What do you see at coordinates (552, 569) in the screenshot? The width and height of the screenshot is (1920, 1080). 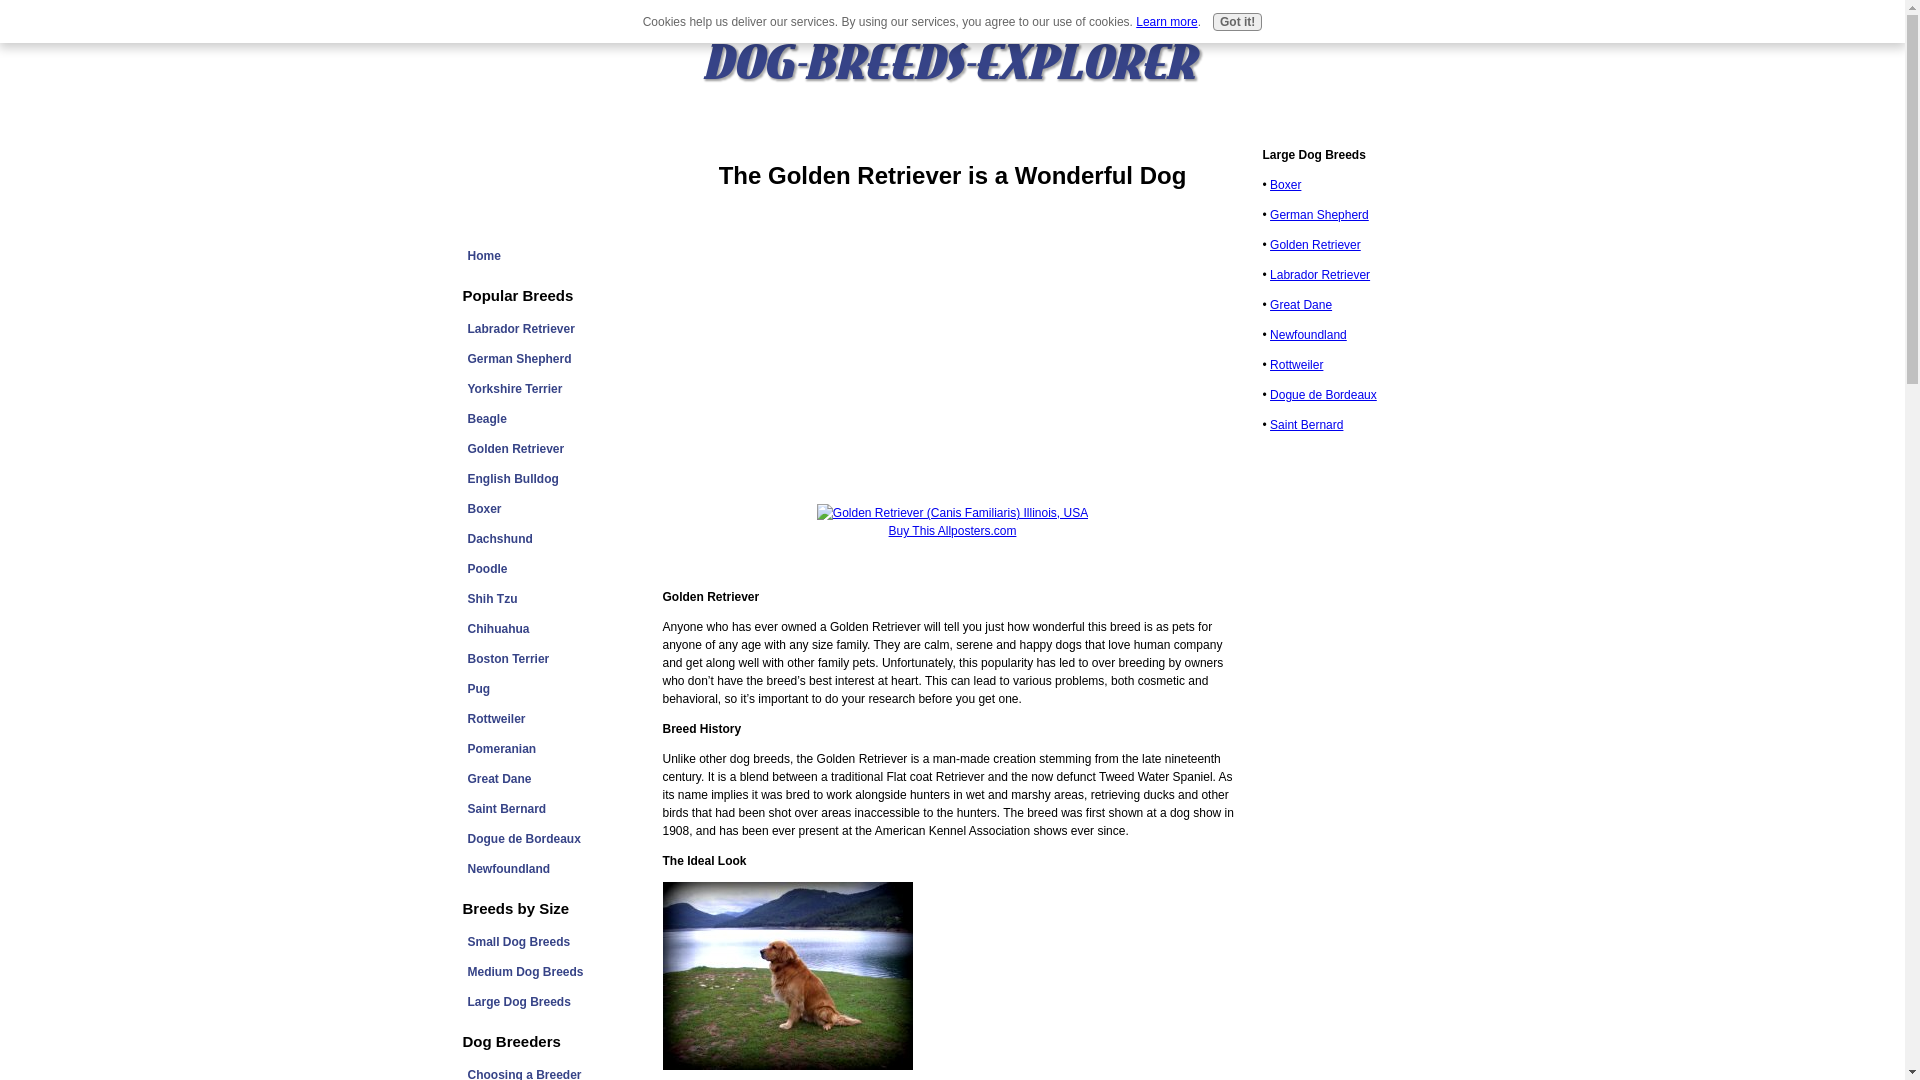 I see `Poodle` at bounding box center [552, 569].